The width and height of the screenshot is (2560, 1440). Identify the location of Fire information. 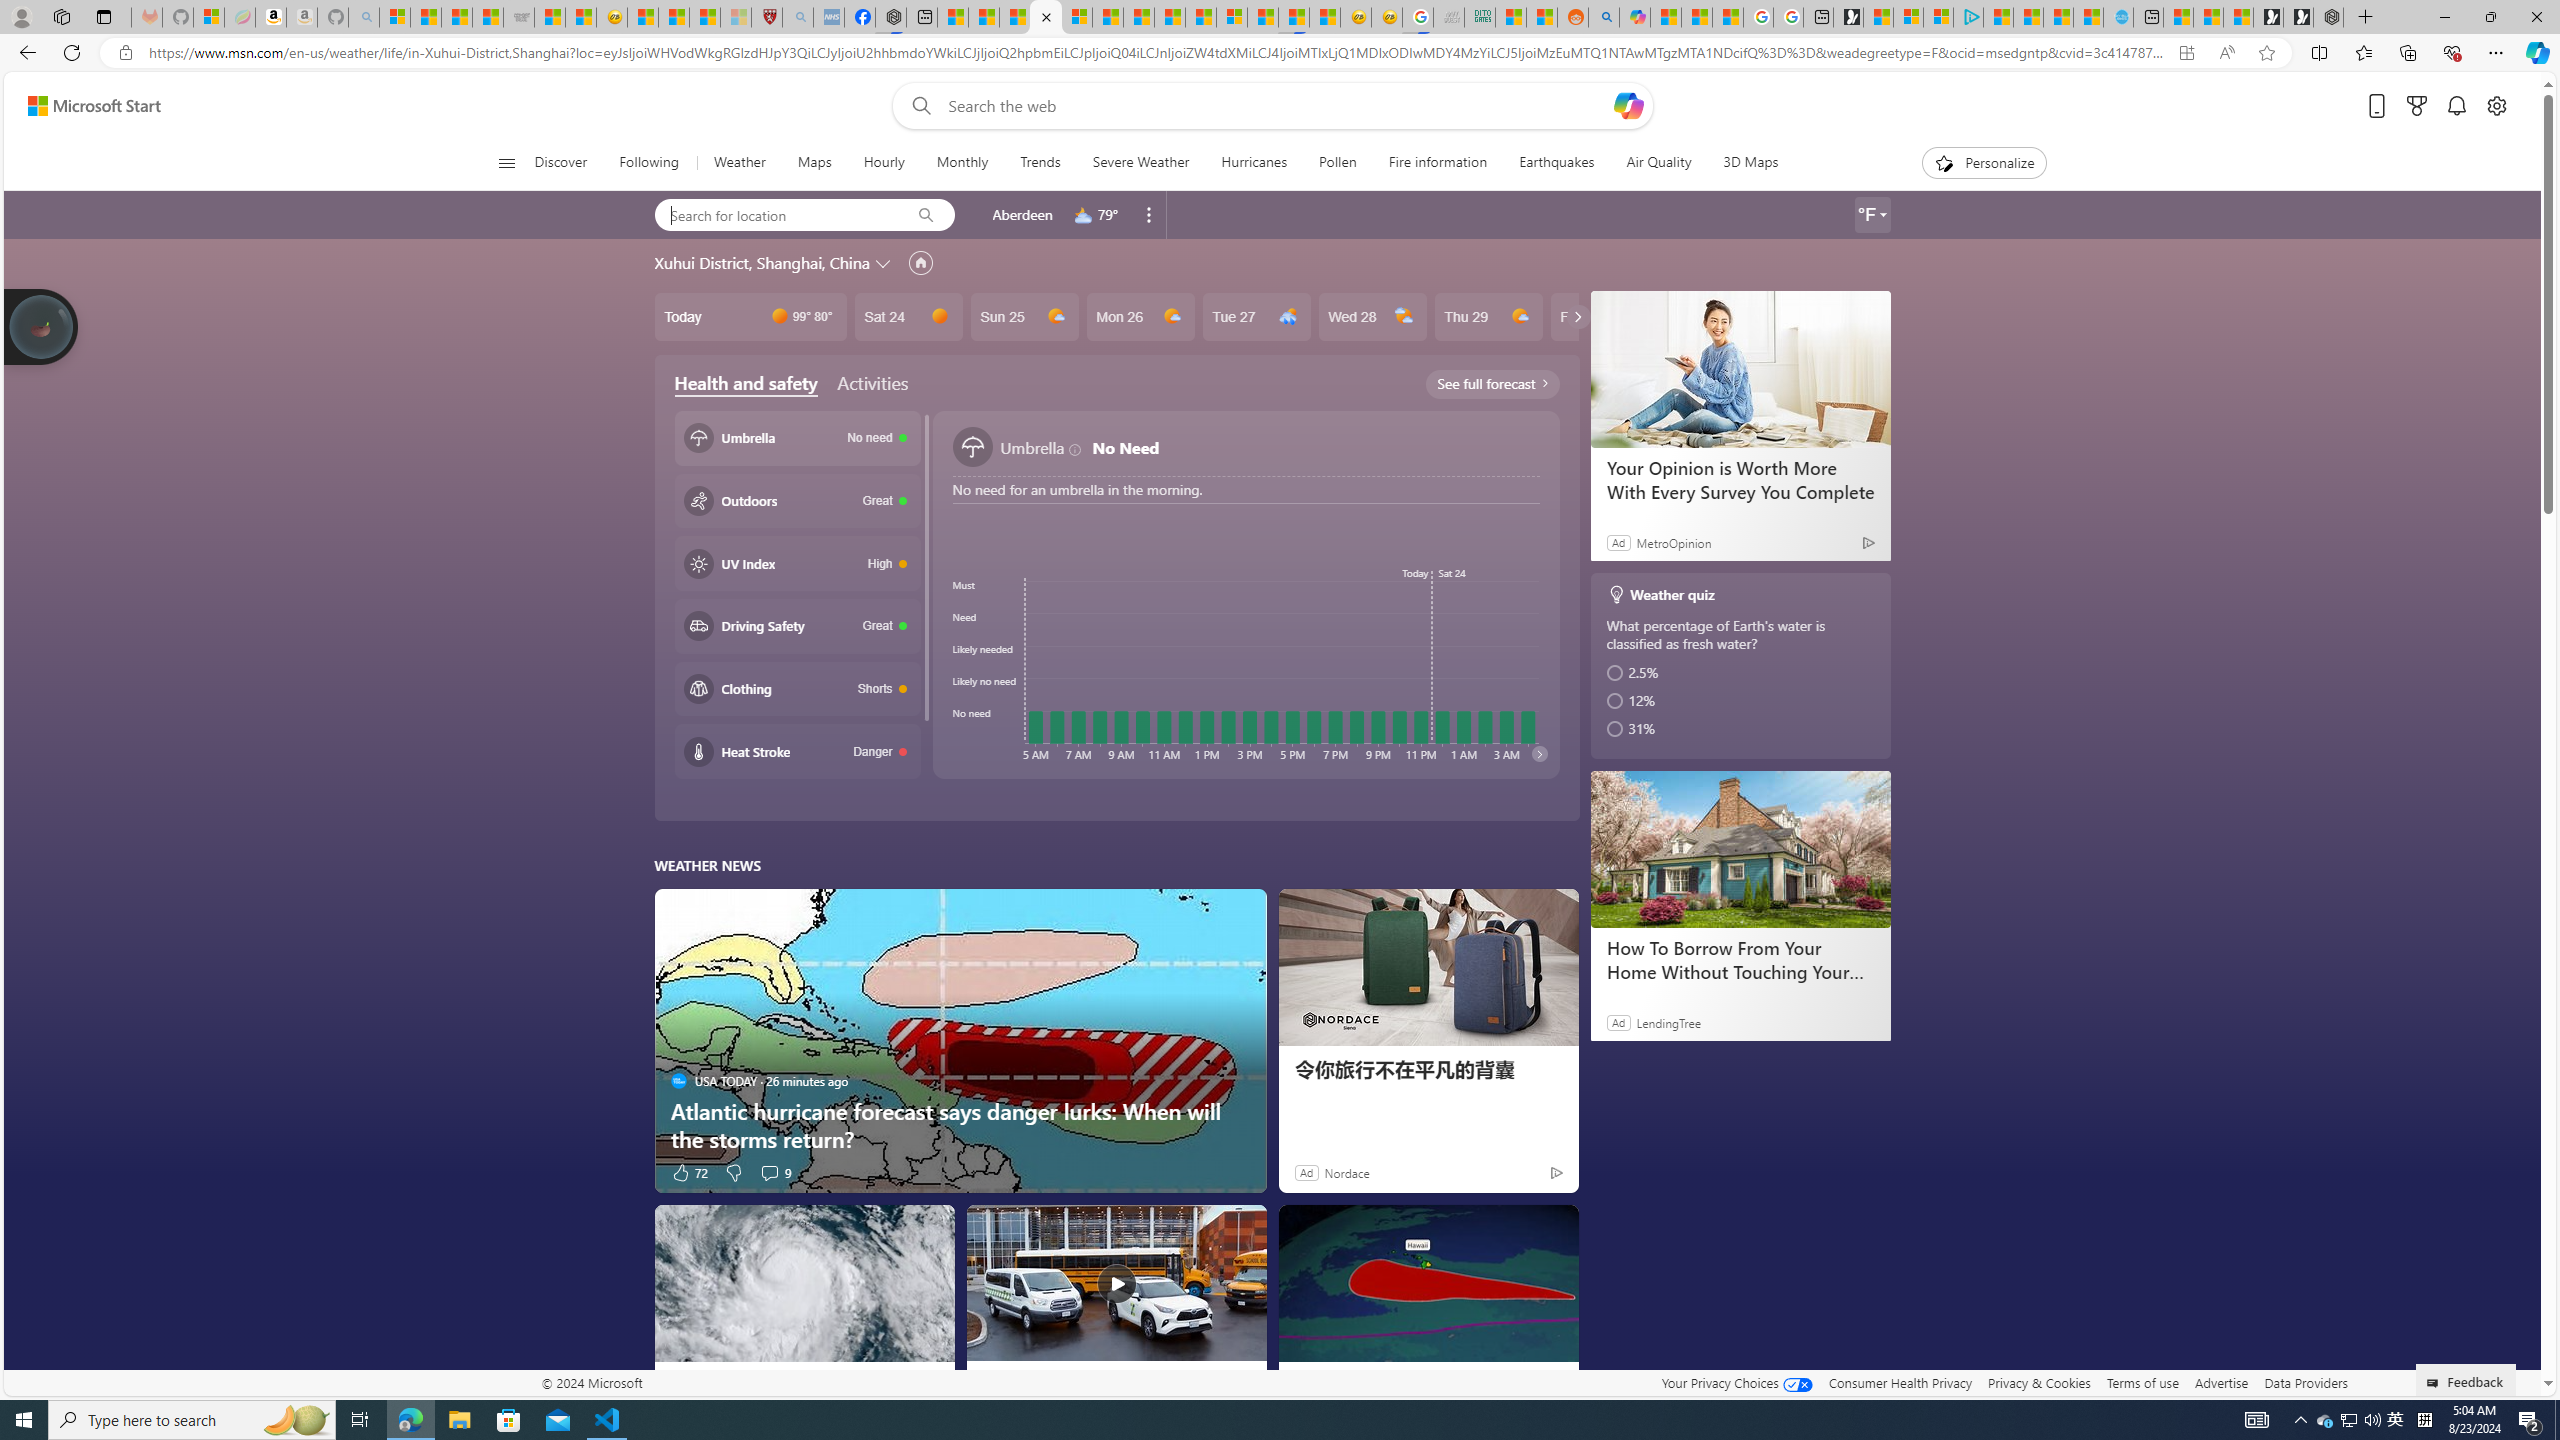
(1438, 163).